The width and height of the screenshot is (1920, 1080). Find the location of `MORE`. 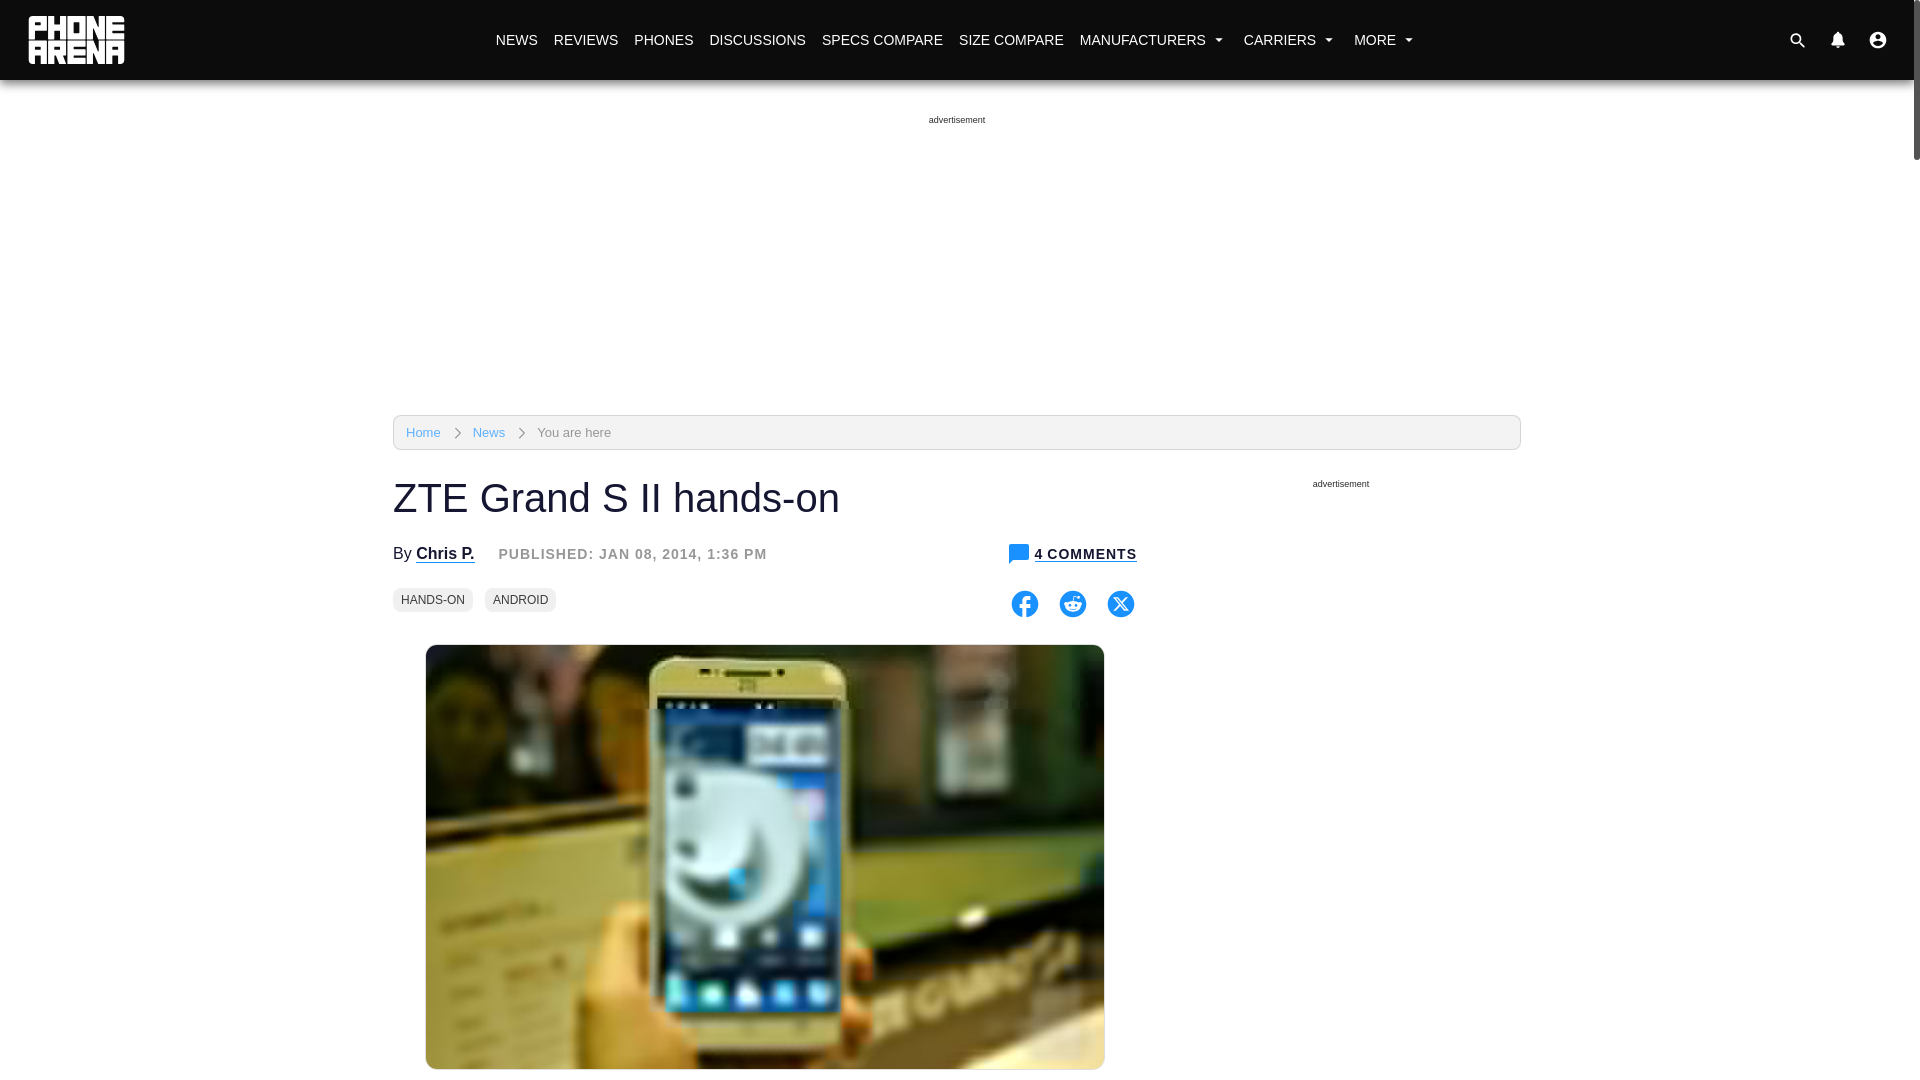

MORE is located at coordinates (1386, 40).